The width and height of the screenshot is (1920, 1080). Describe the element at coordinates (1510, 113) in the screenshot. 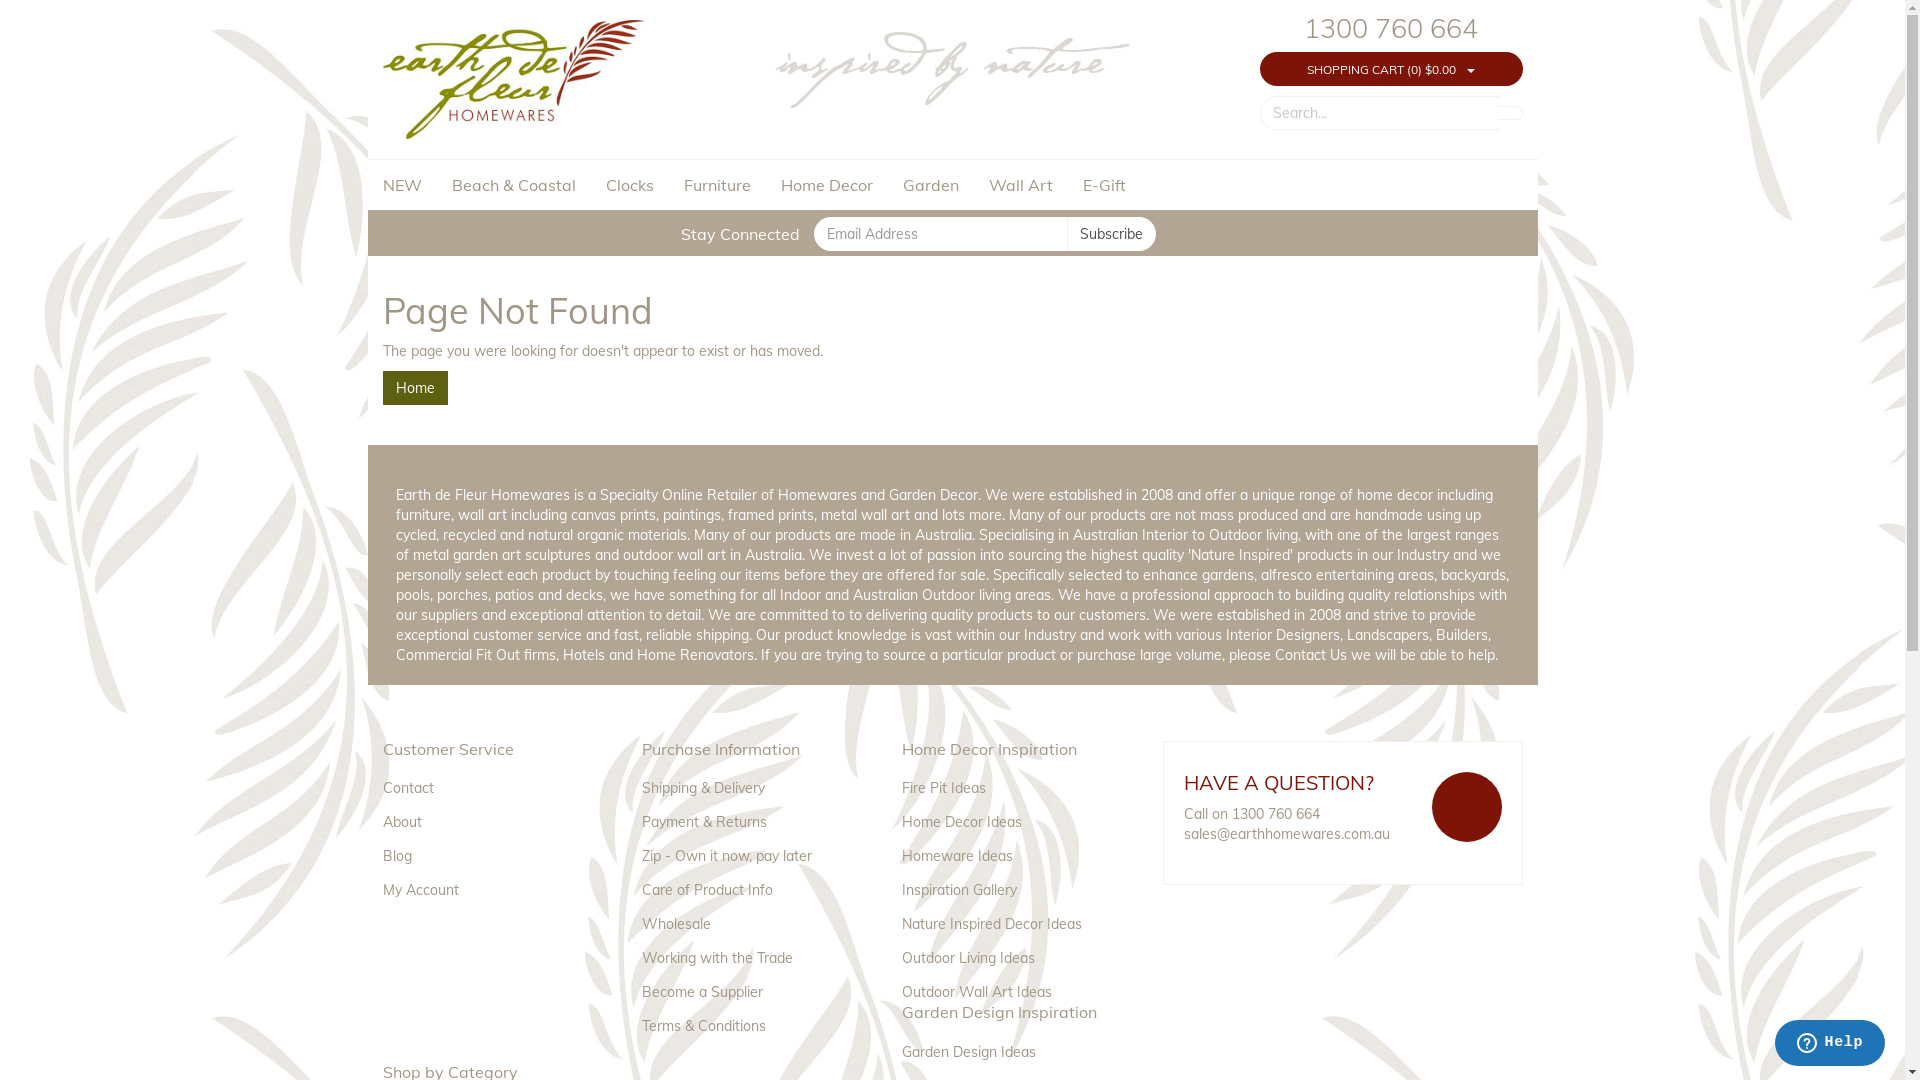

I see `Search` at that location.